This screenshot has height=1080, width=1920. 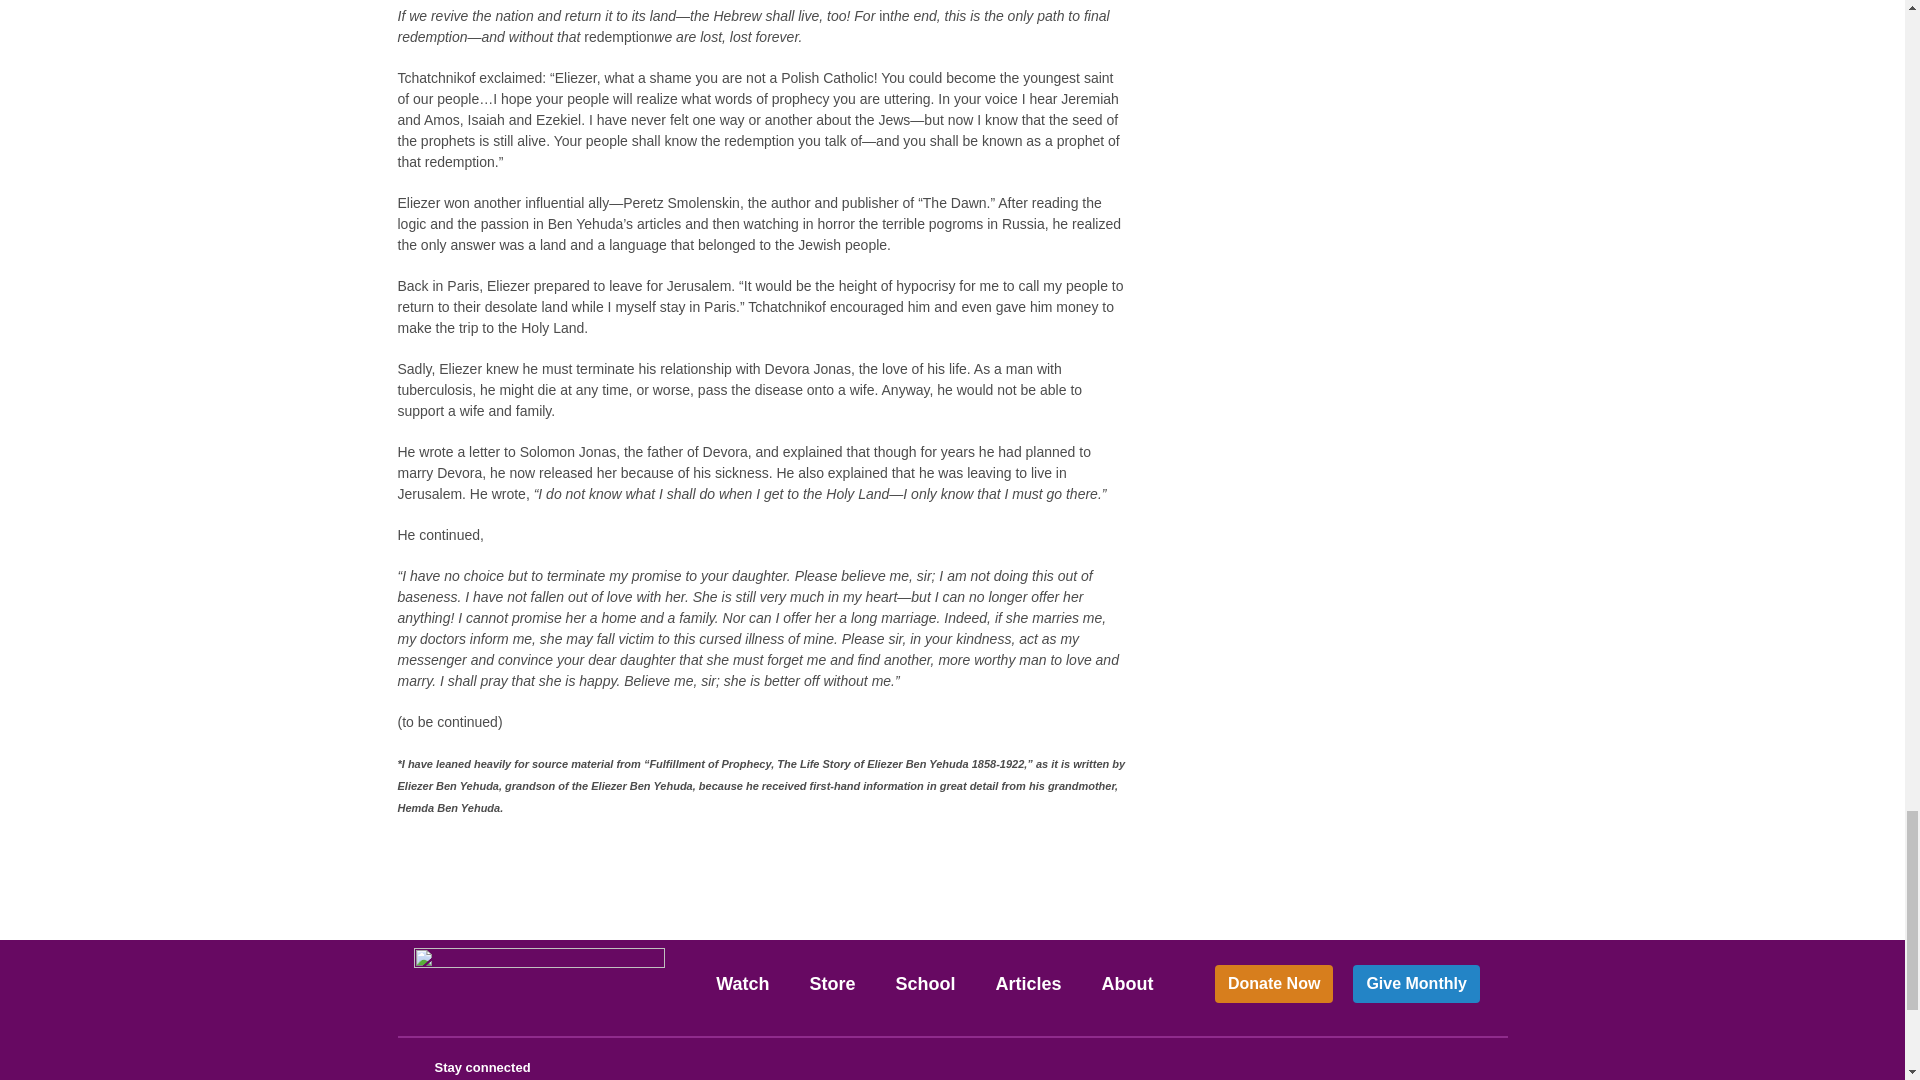 What do you see at coordinates (1416, 984) in the screenshot?
I see `Give Monthly` at bounding box center [1416, 984].